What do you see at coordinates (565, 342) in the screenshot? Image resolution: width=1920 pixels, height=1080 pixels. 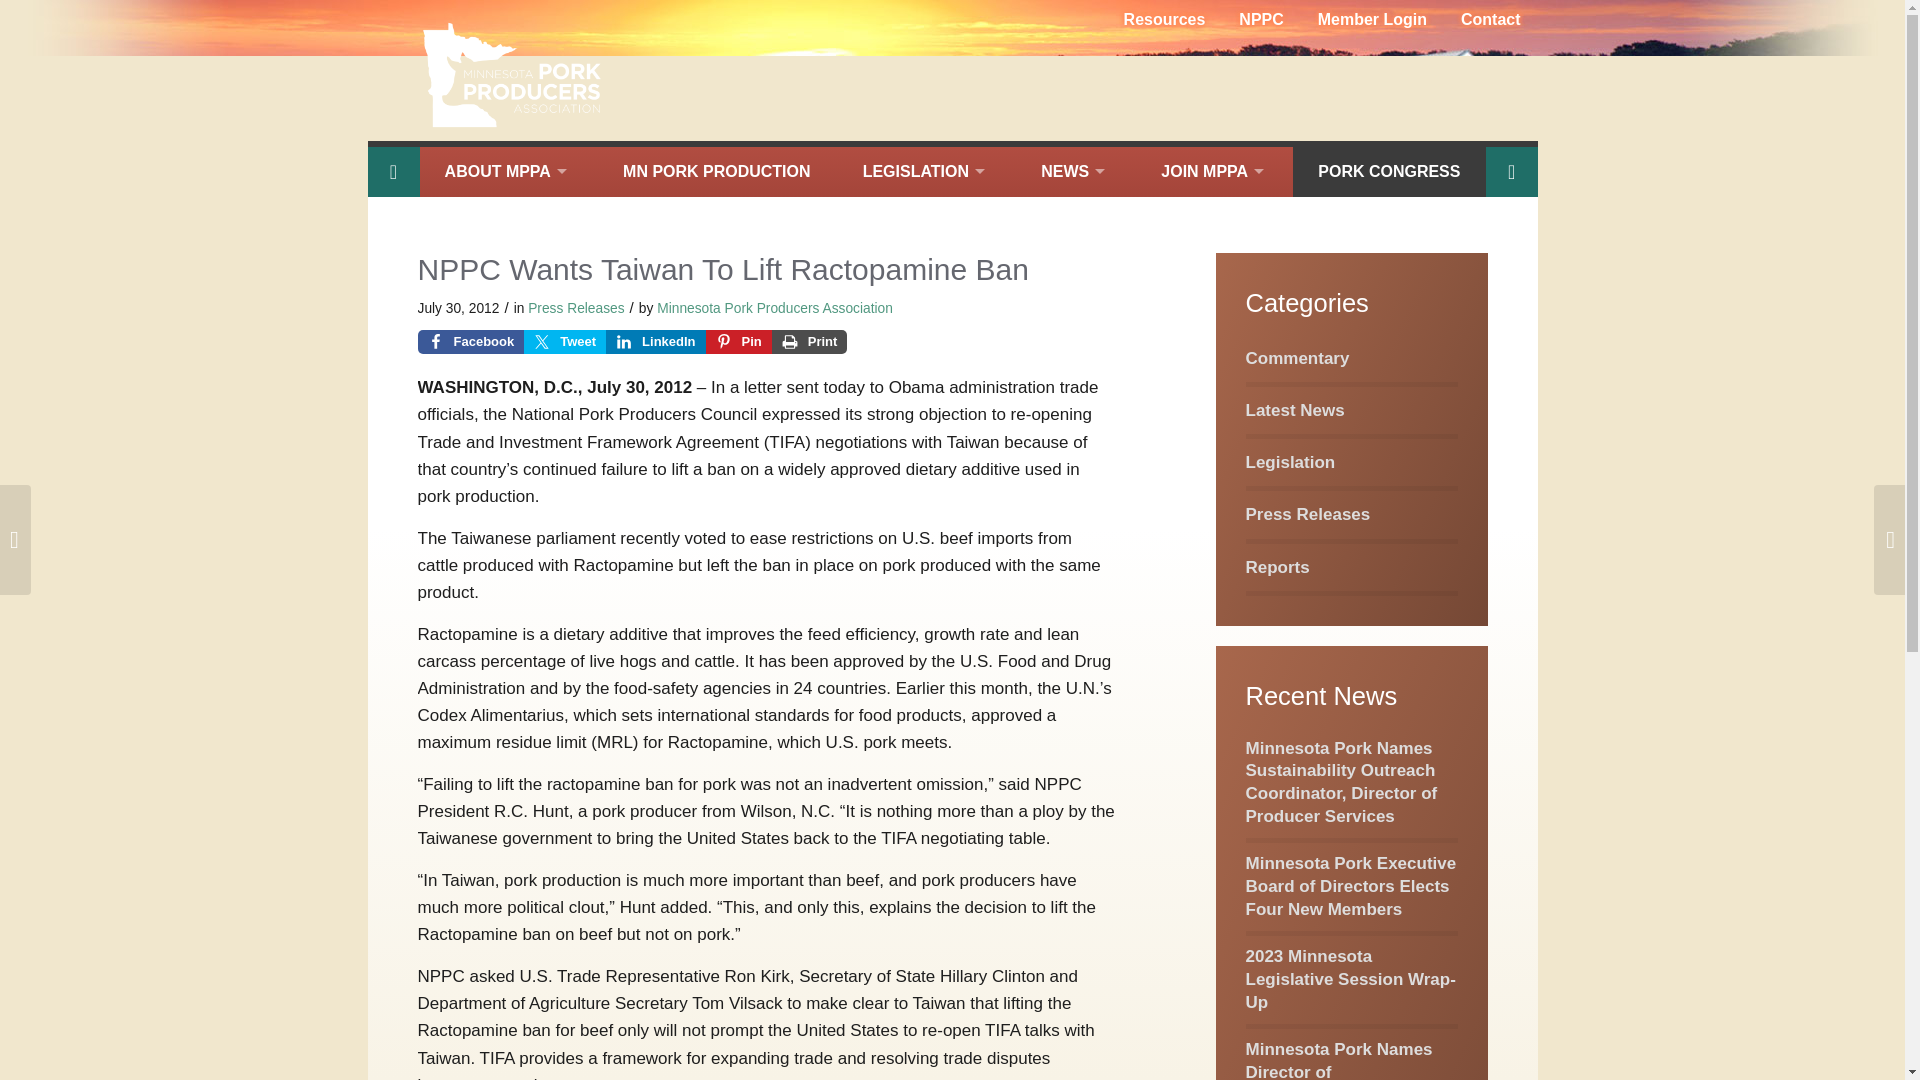 I see `Tweet` at bounding box center [565, 342].